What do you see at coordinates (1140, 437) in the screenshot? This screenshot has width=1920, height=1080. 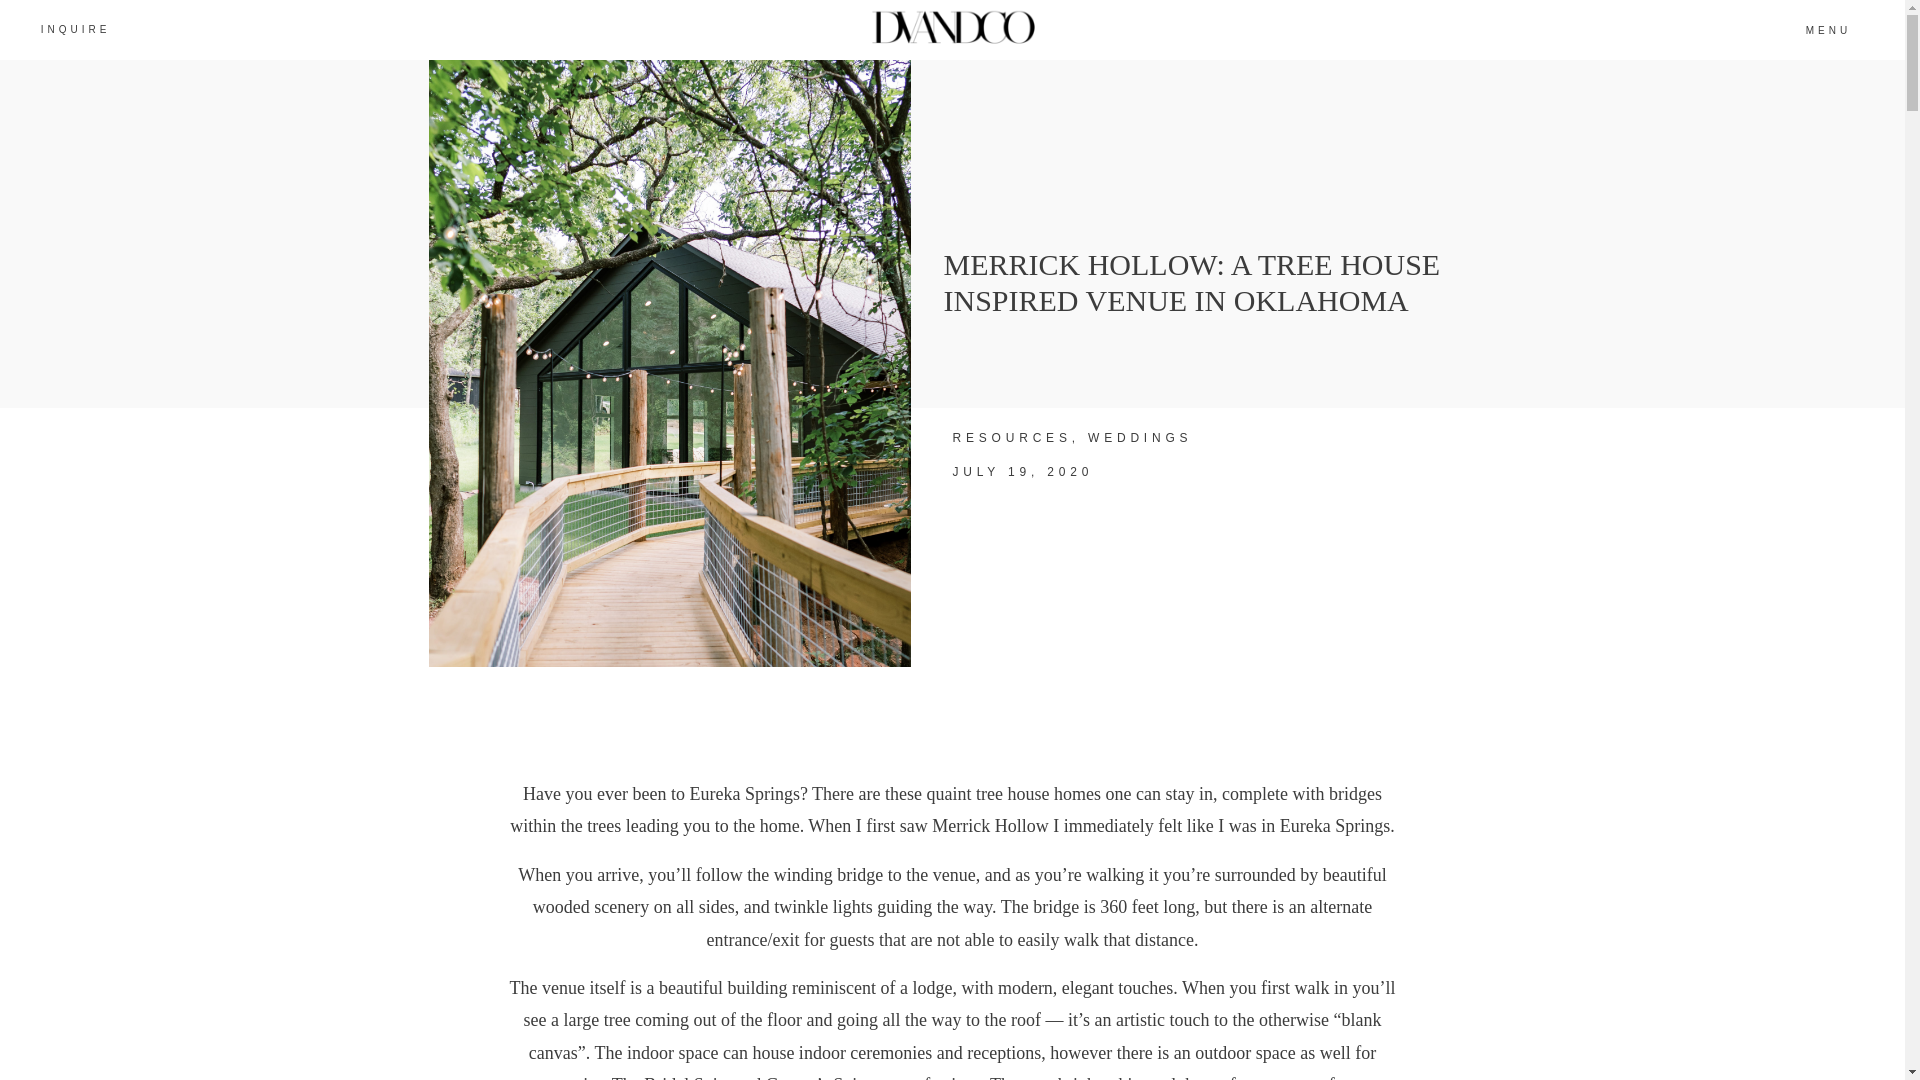 I see `WEDDINGS` at bounding box center [1140, 437].